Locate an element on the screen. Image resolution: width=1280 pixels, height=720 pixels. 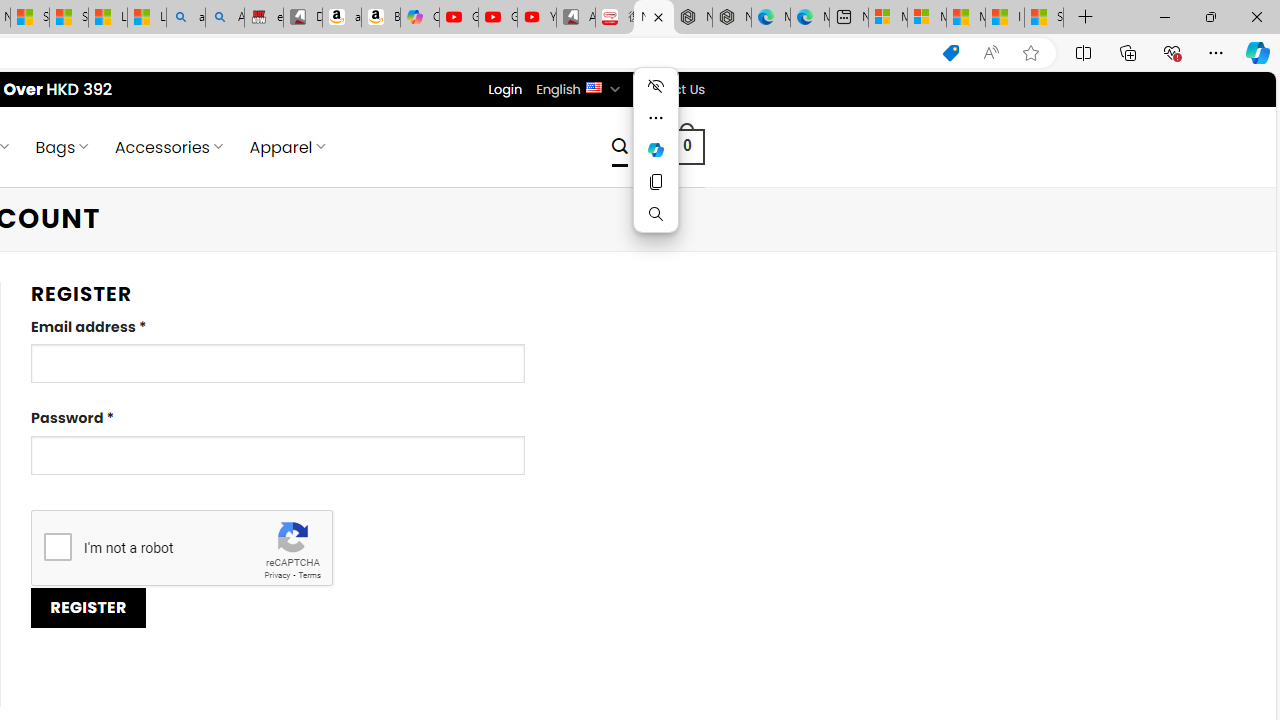
Ask Copilot is located at coordinates (656, 150).